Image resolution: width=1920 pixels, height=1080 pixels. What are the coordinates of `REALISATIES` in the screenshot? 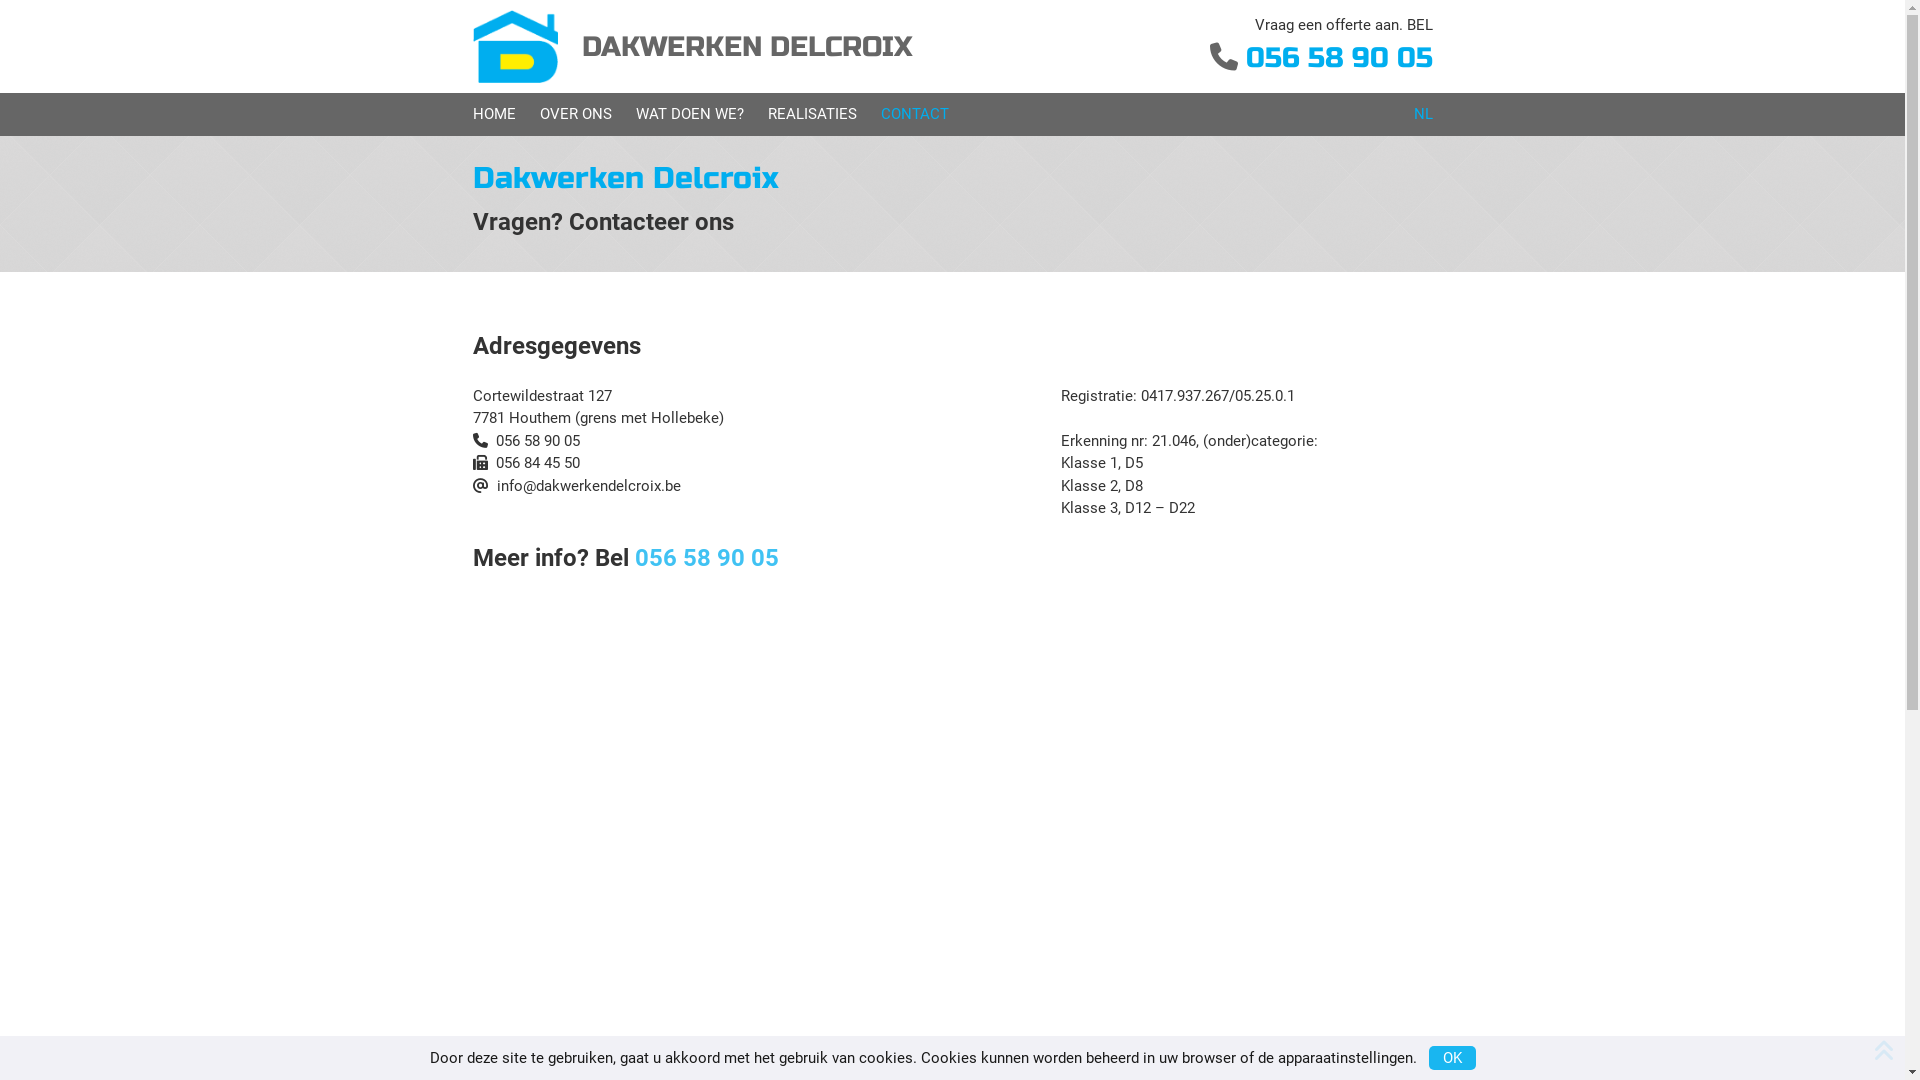 It's located at (812, 114).